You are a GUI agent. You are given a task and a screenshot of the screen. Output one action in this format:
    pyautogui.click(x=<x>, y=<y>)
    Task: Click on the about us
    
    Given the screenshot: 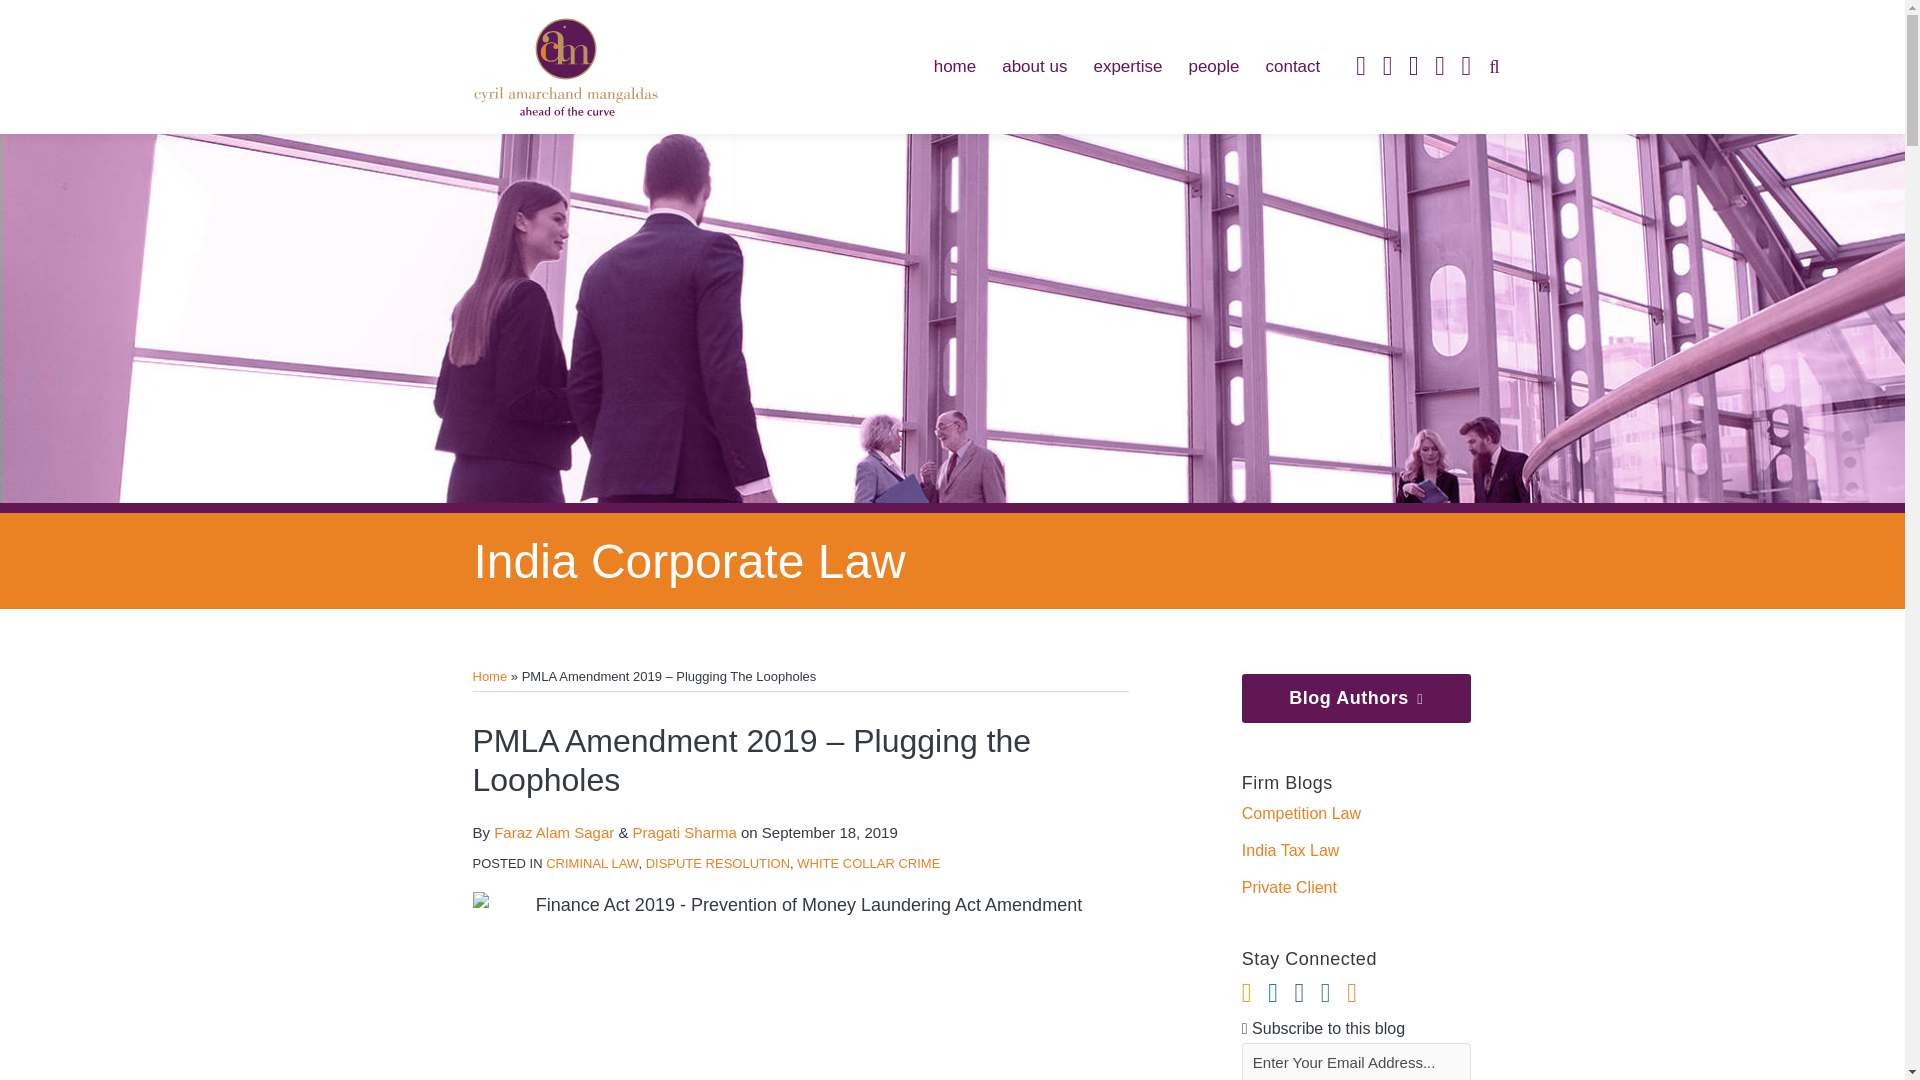 What is the action you would take?
    pyautogui.click(x=1034, y=66)
    